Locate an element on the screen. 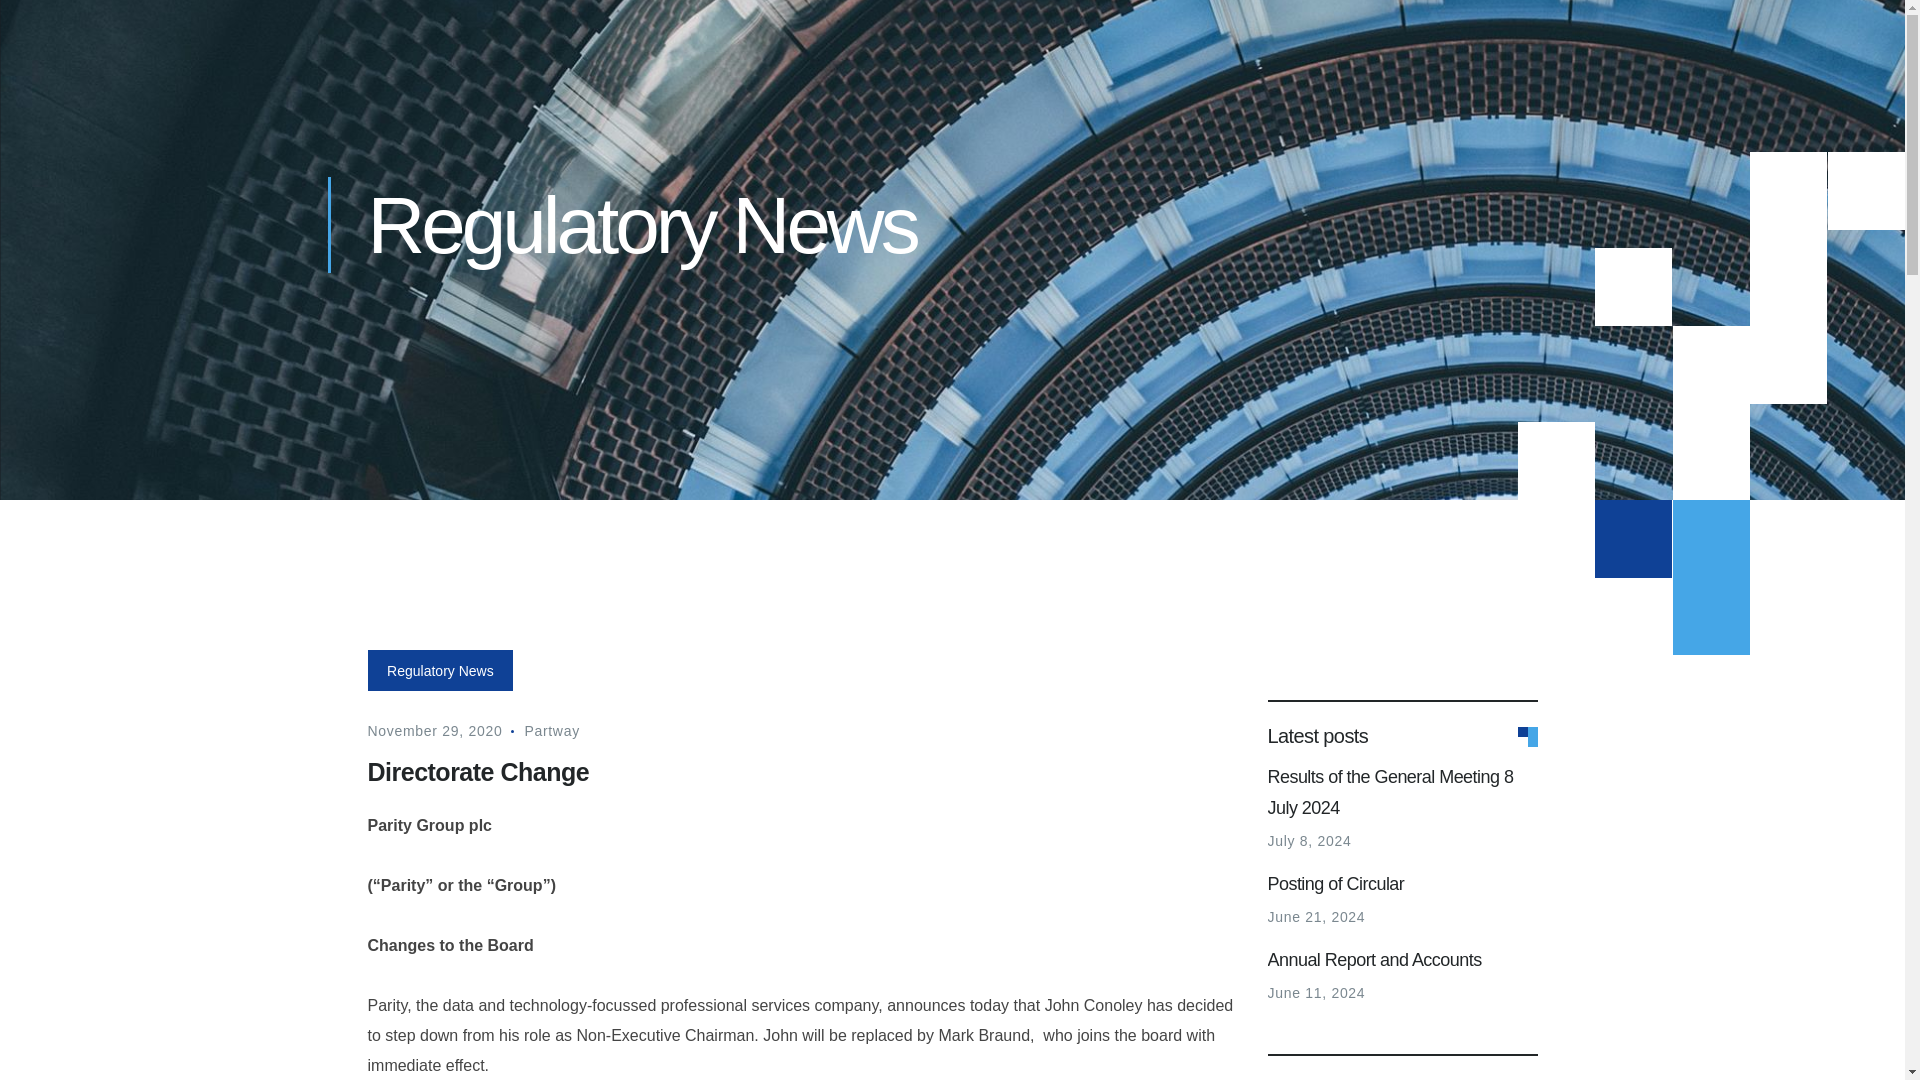  November 29, 2020 is located at coordinates (436, 730).